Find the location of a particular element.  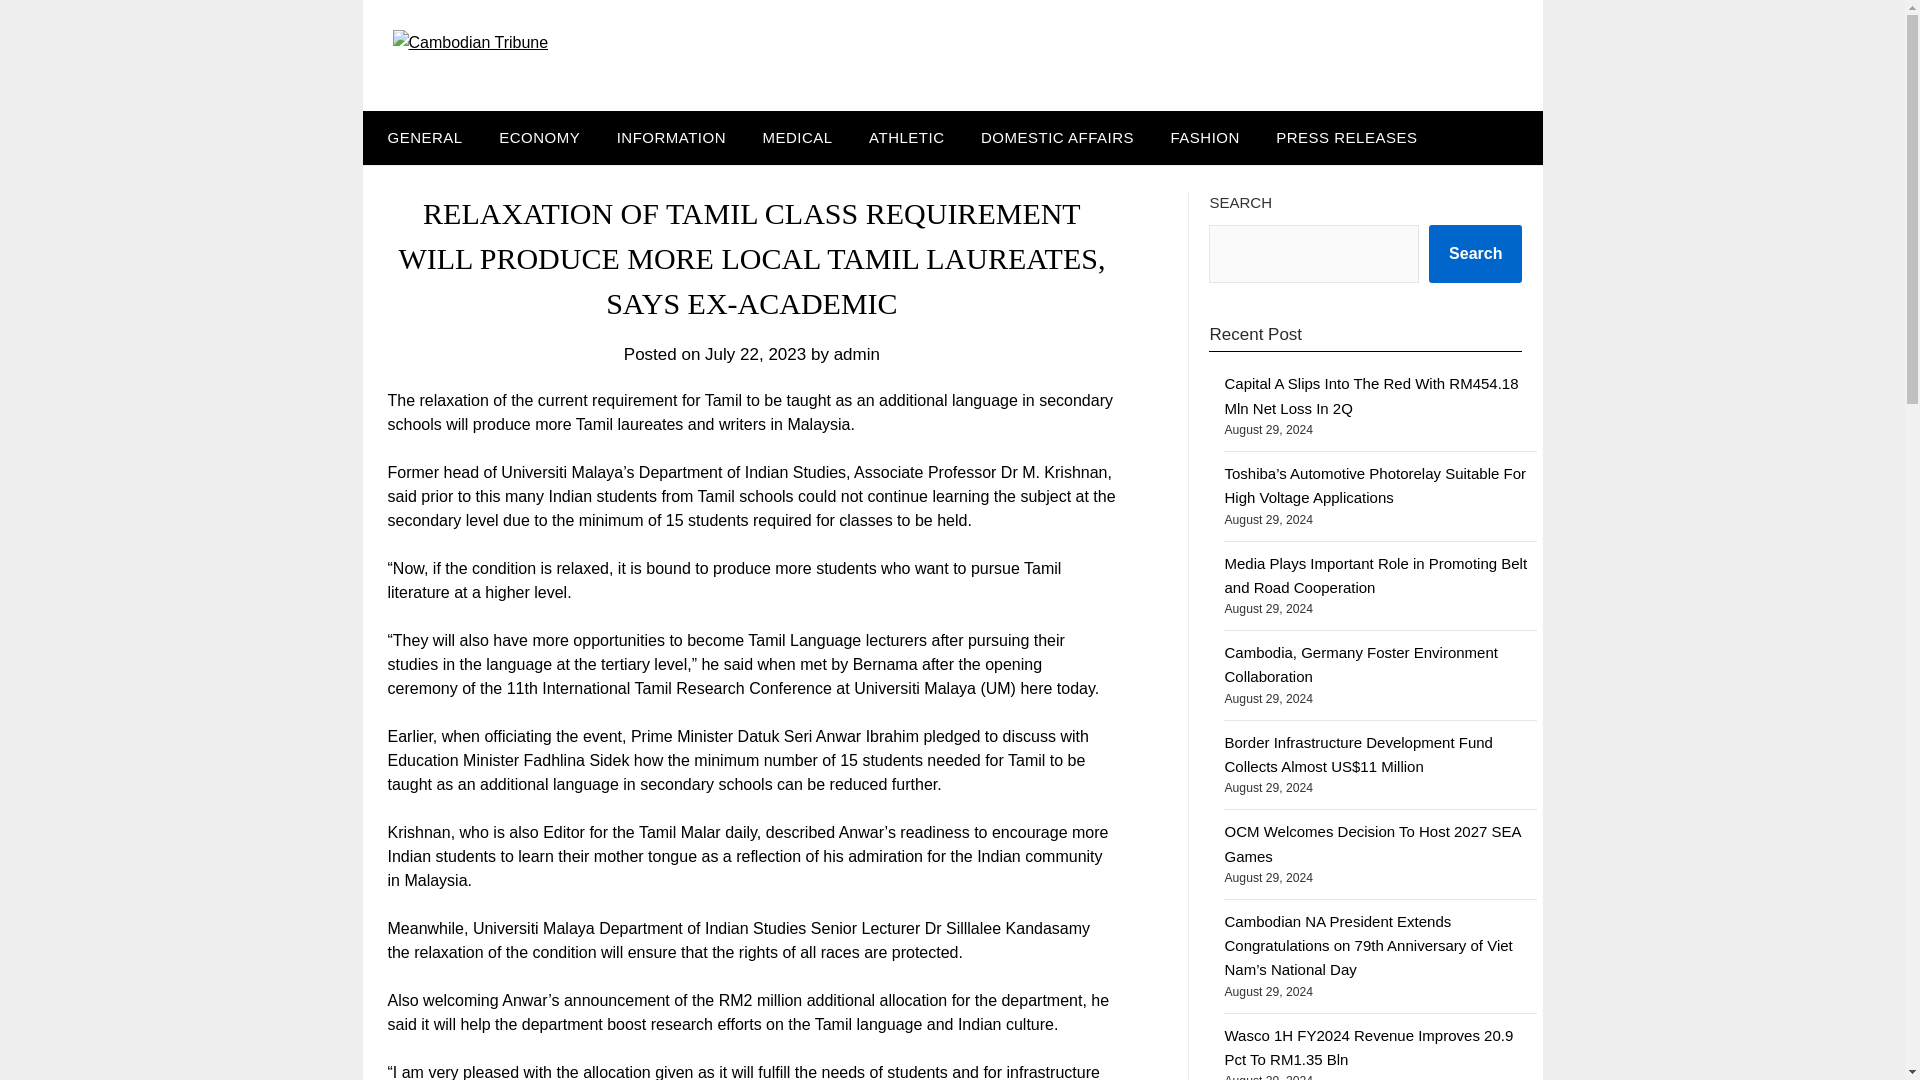

OCM Welcomes Decision To Host 2027 SEA Games is located at coordinates (1372, 843).